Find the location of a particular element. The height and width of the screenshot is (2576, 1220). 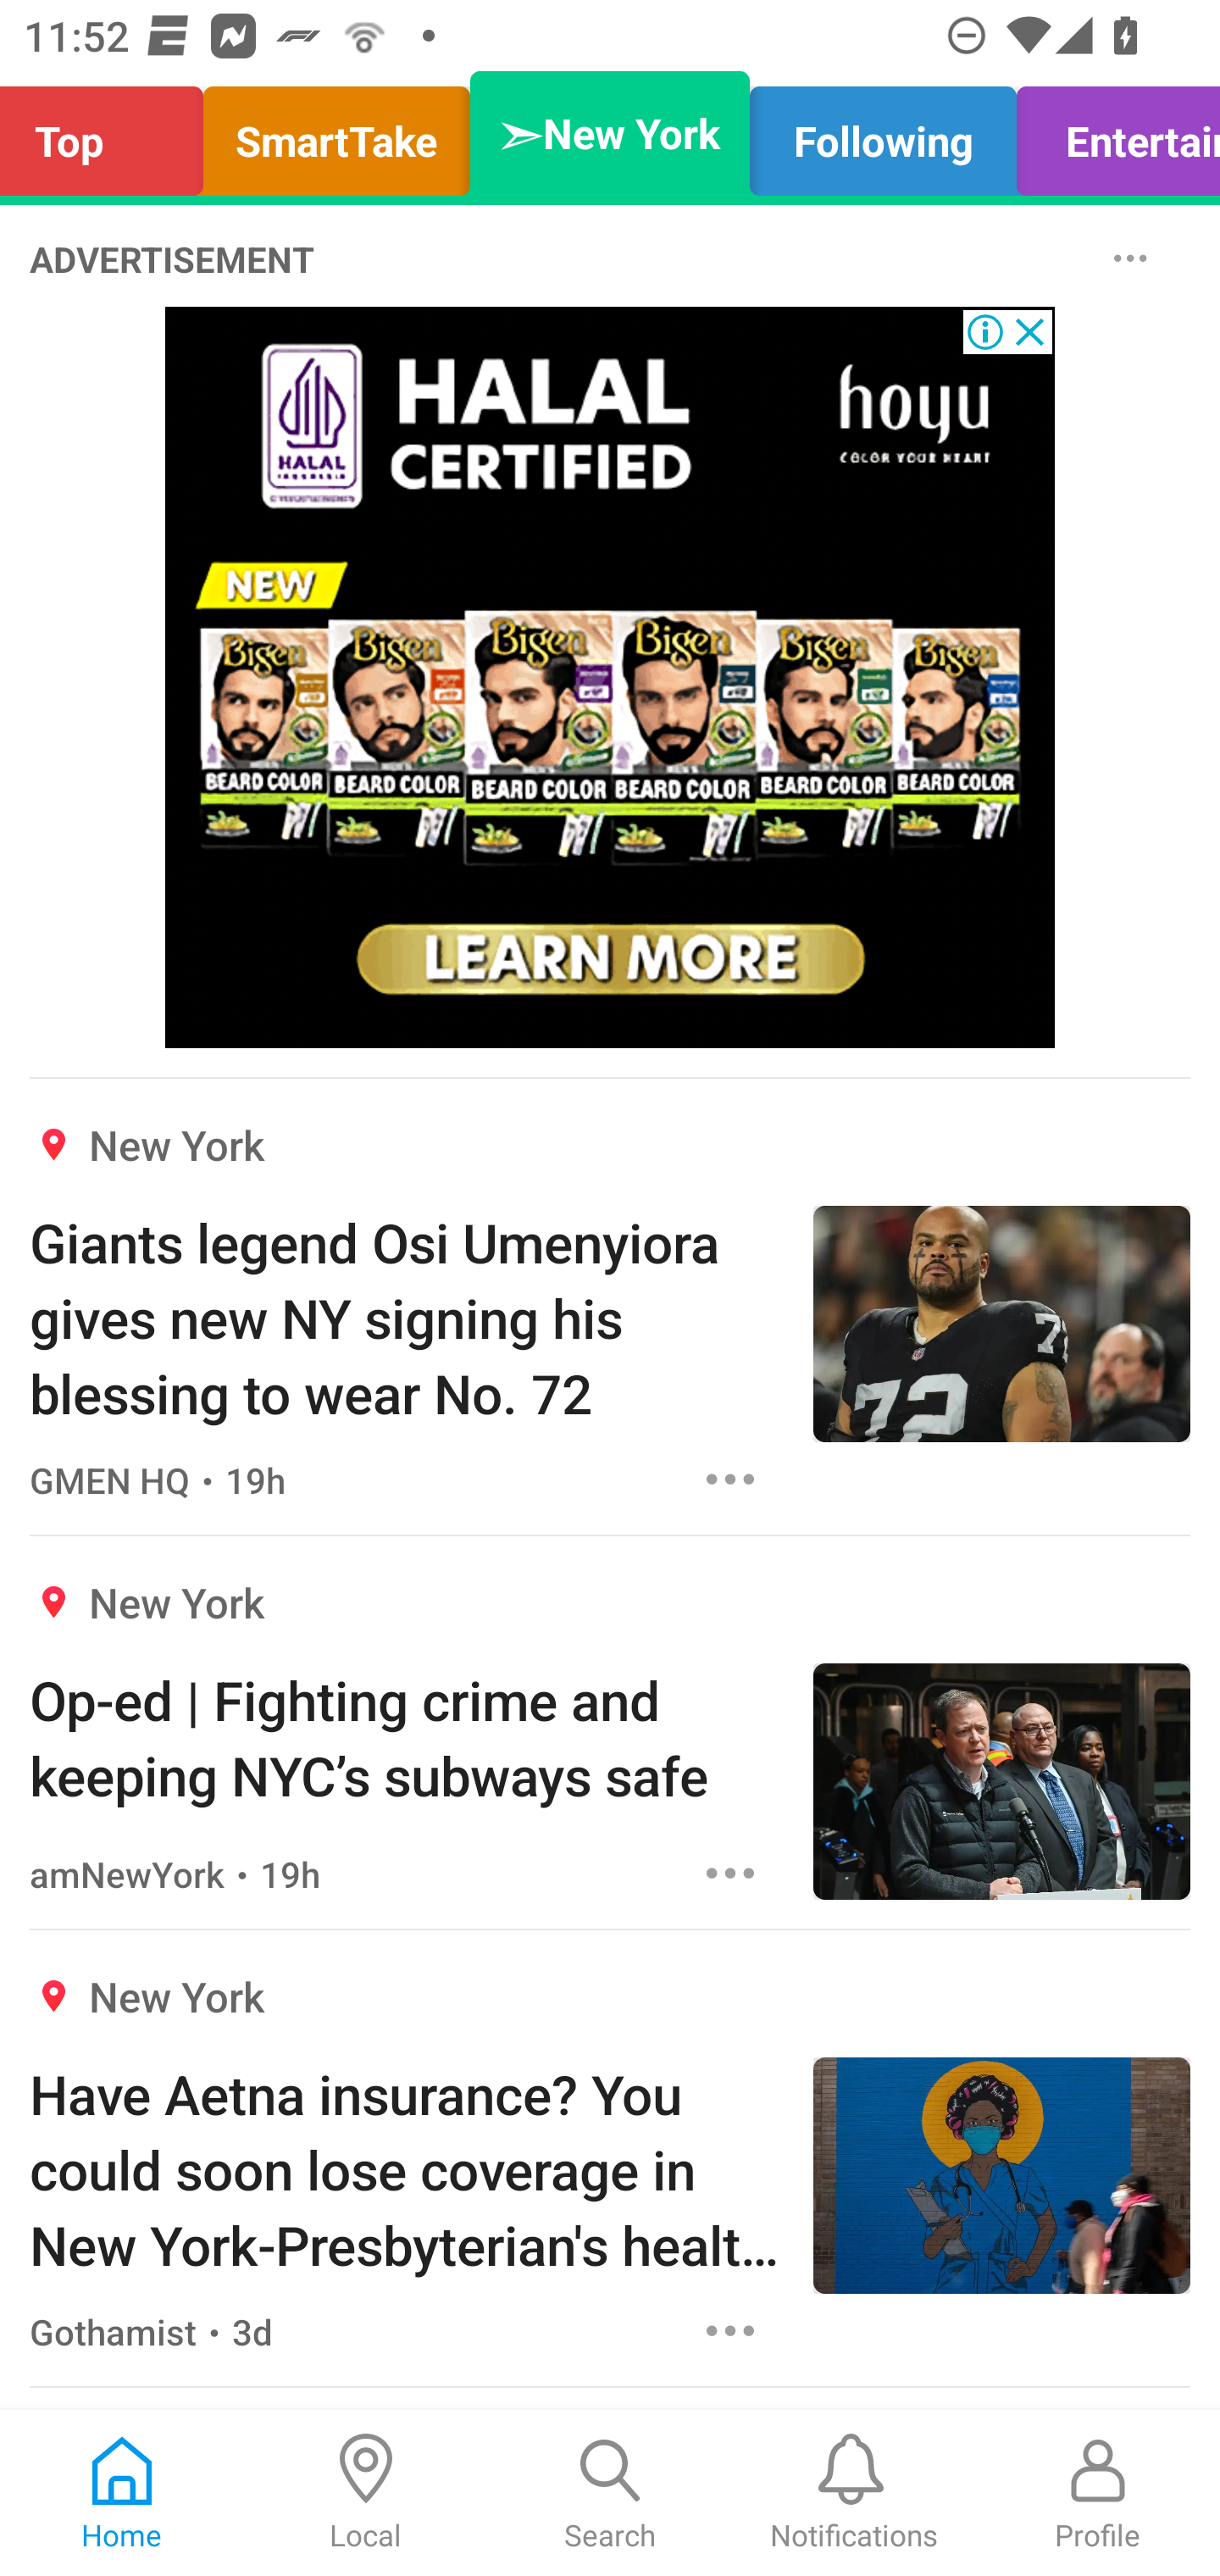

Options is located at coordinates (730, 1480).